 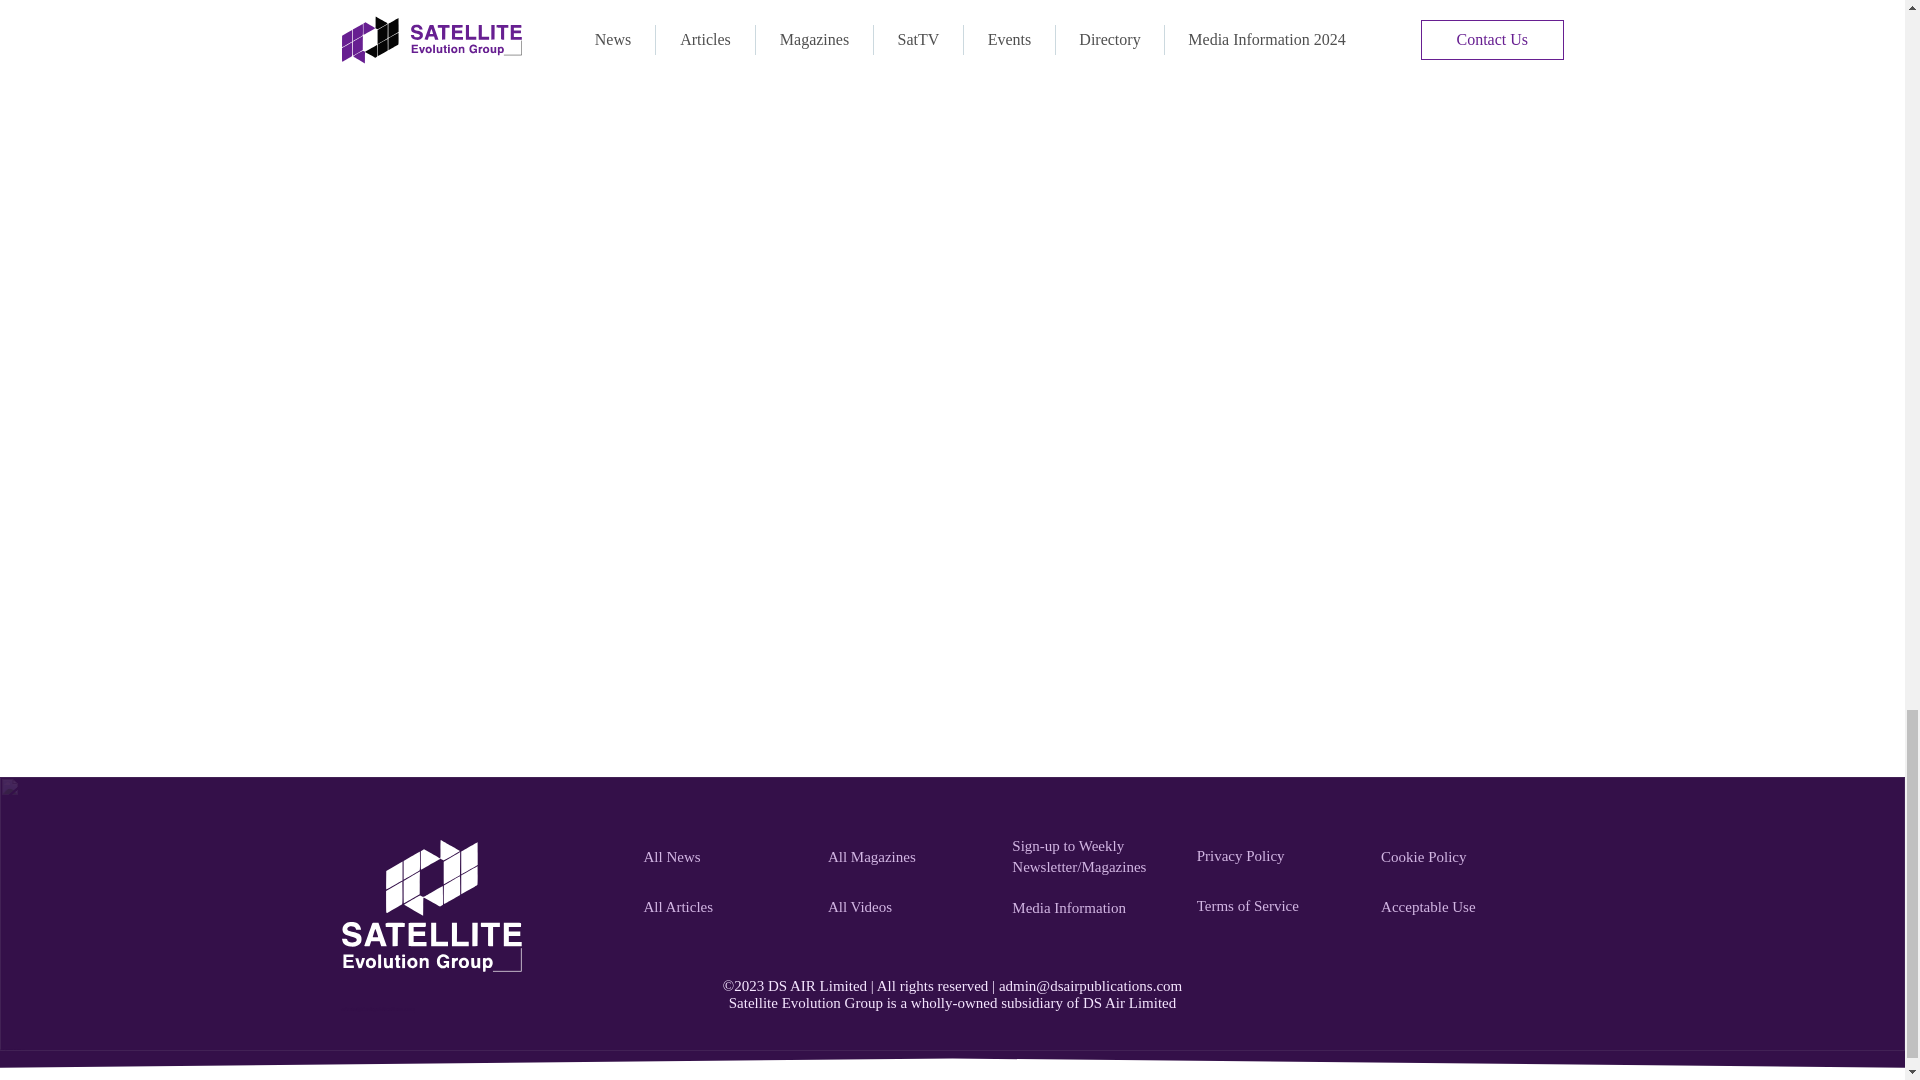 What do you see at coordinates (1278, 905) in the screenshot?
I see `Terms of Service` at bounding box center [1278, 905].